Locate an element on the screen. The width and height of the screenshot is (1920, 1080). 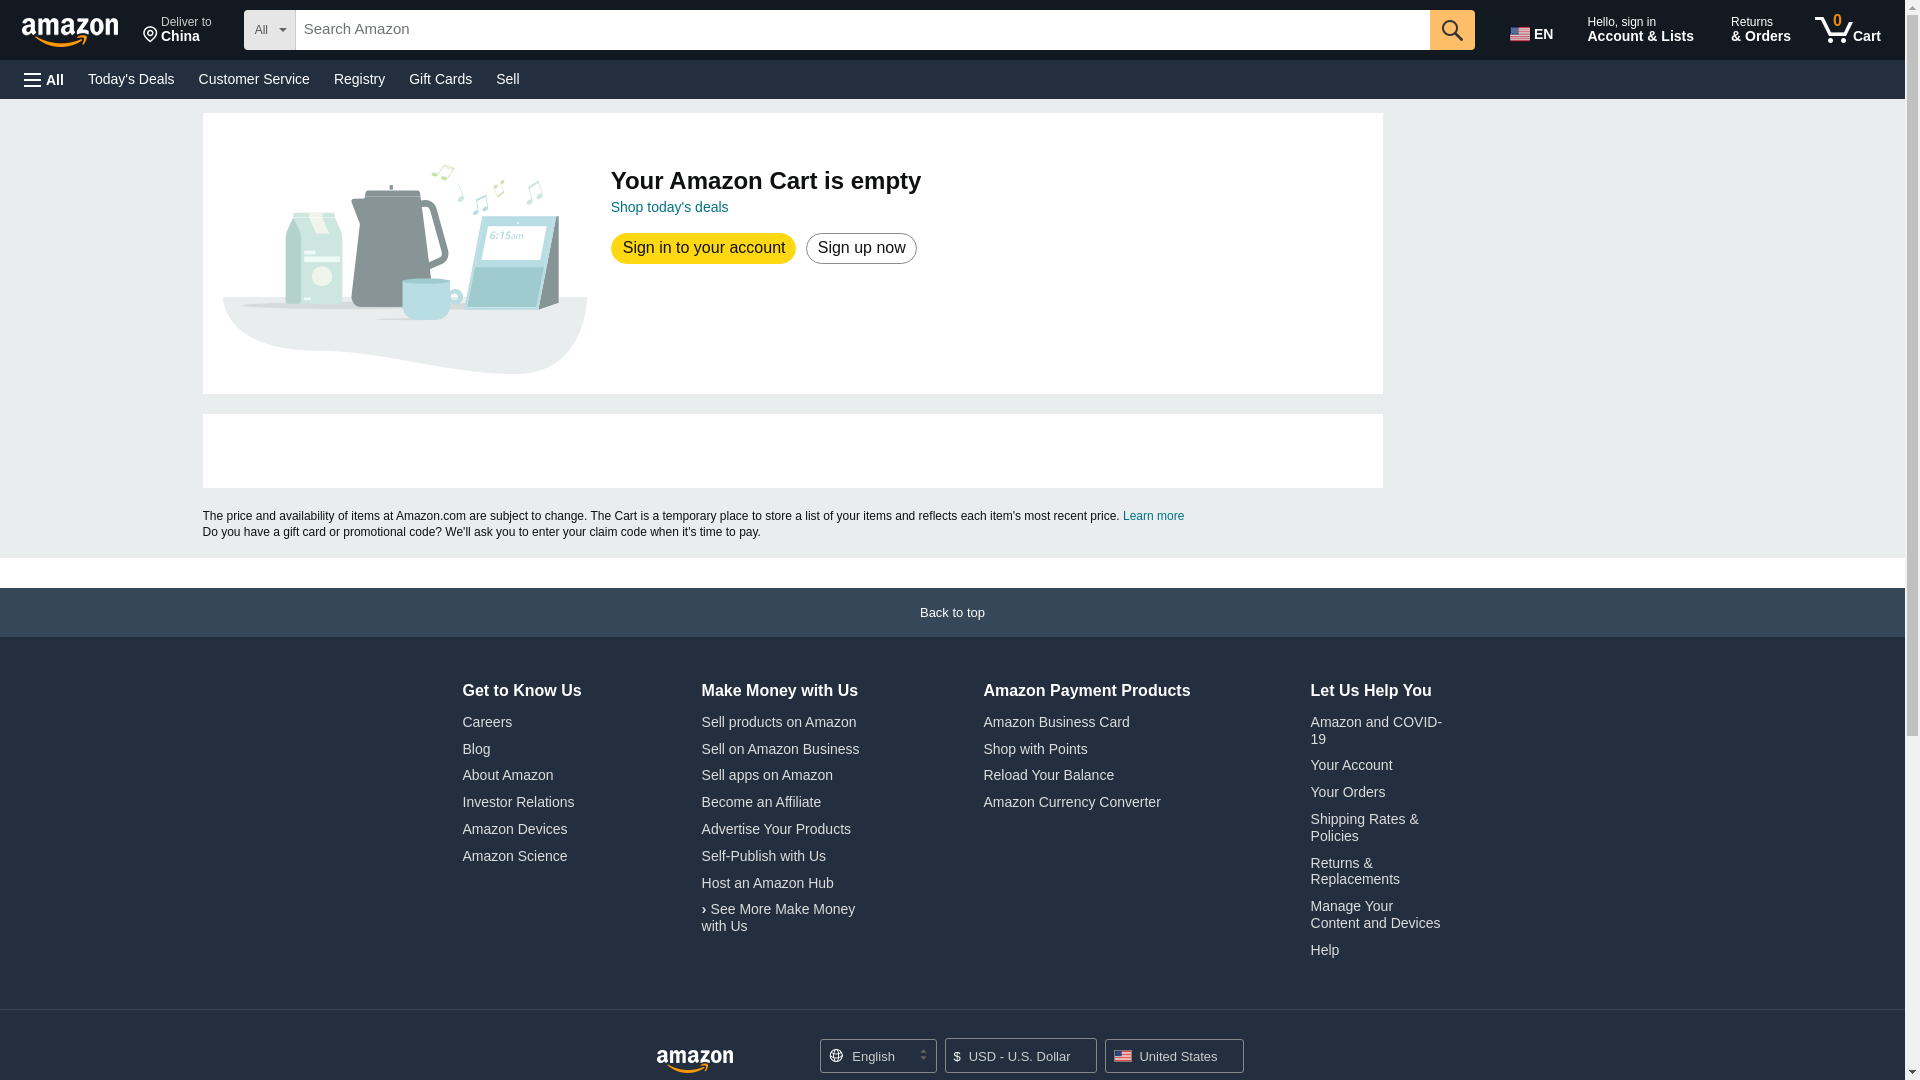
Sign up now is located at coordinates (860, 248).